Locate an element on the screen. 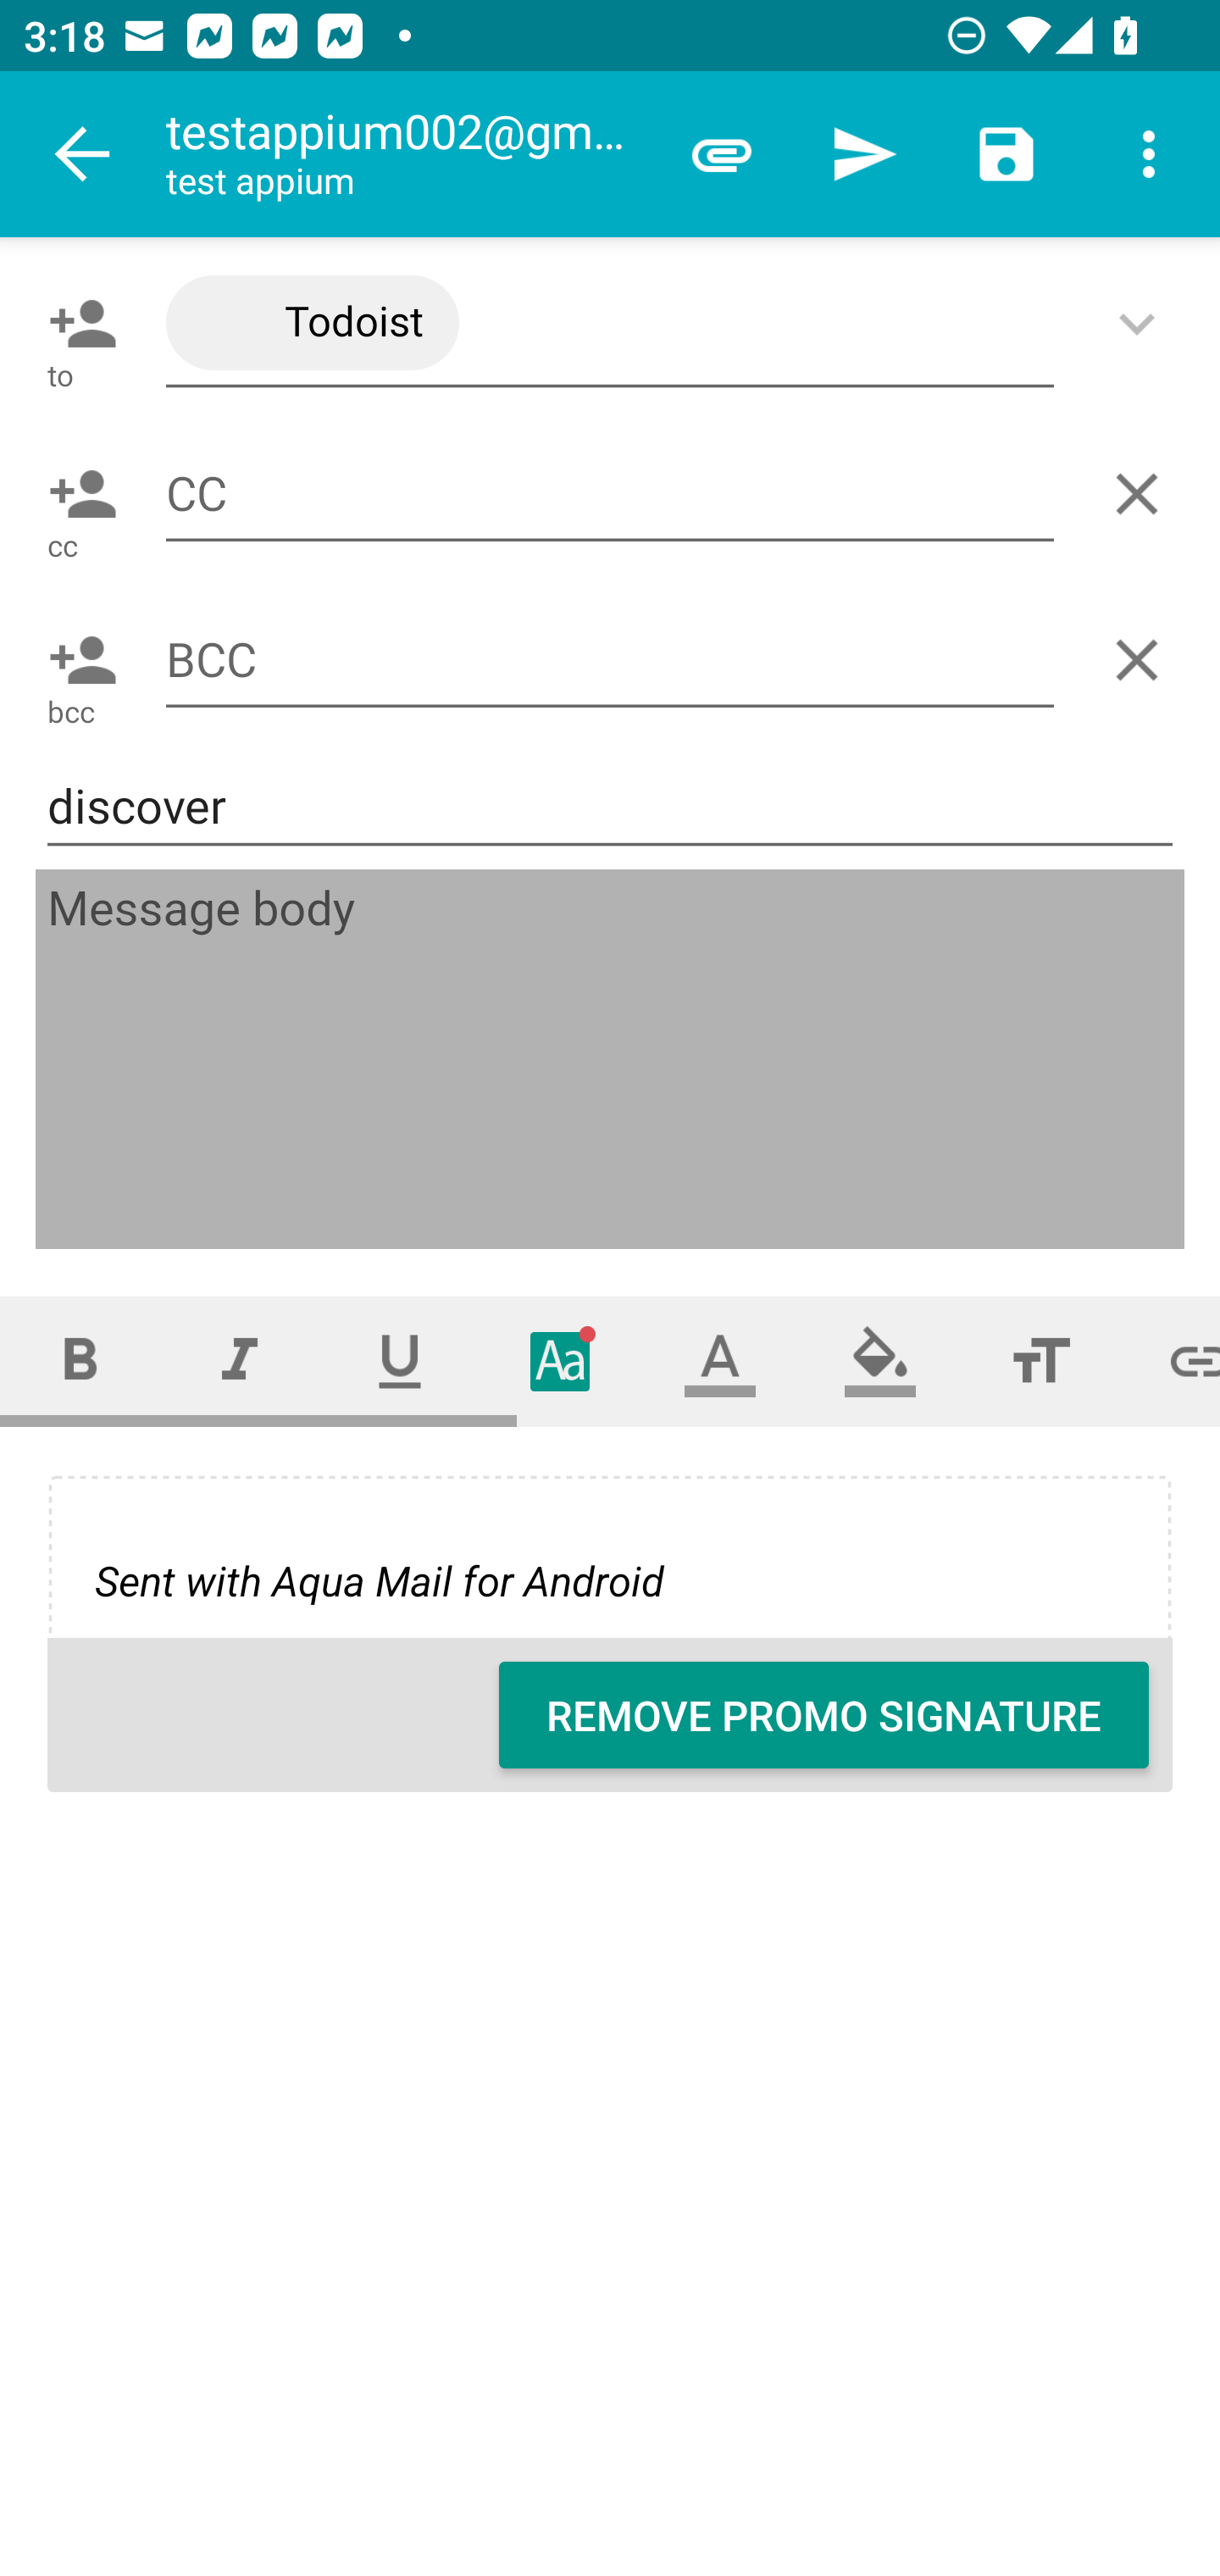 Image resolution: width=1220 pixels, height=2576 pixels. REMOVE PROMO SIGNATURE is located at coordinates (823, 1715).